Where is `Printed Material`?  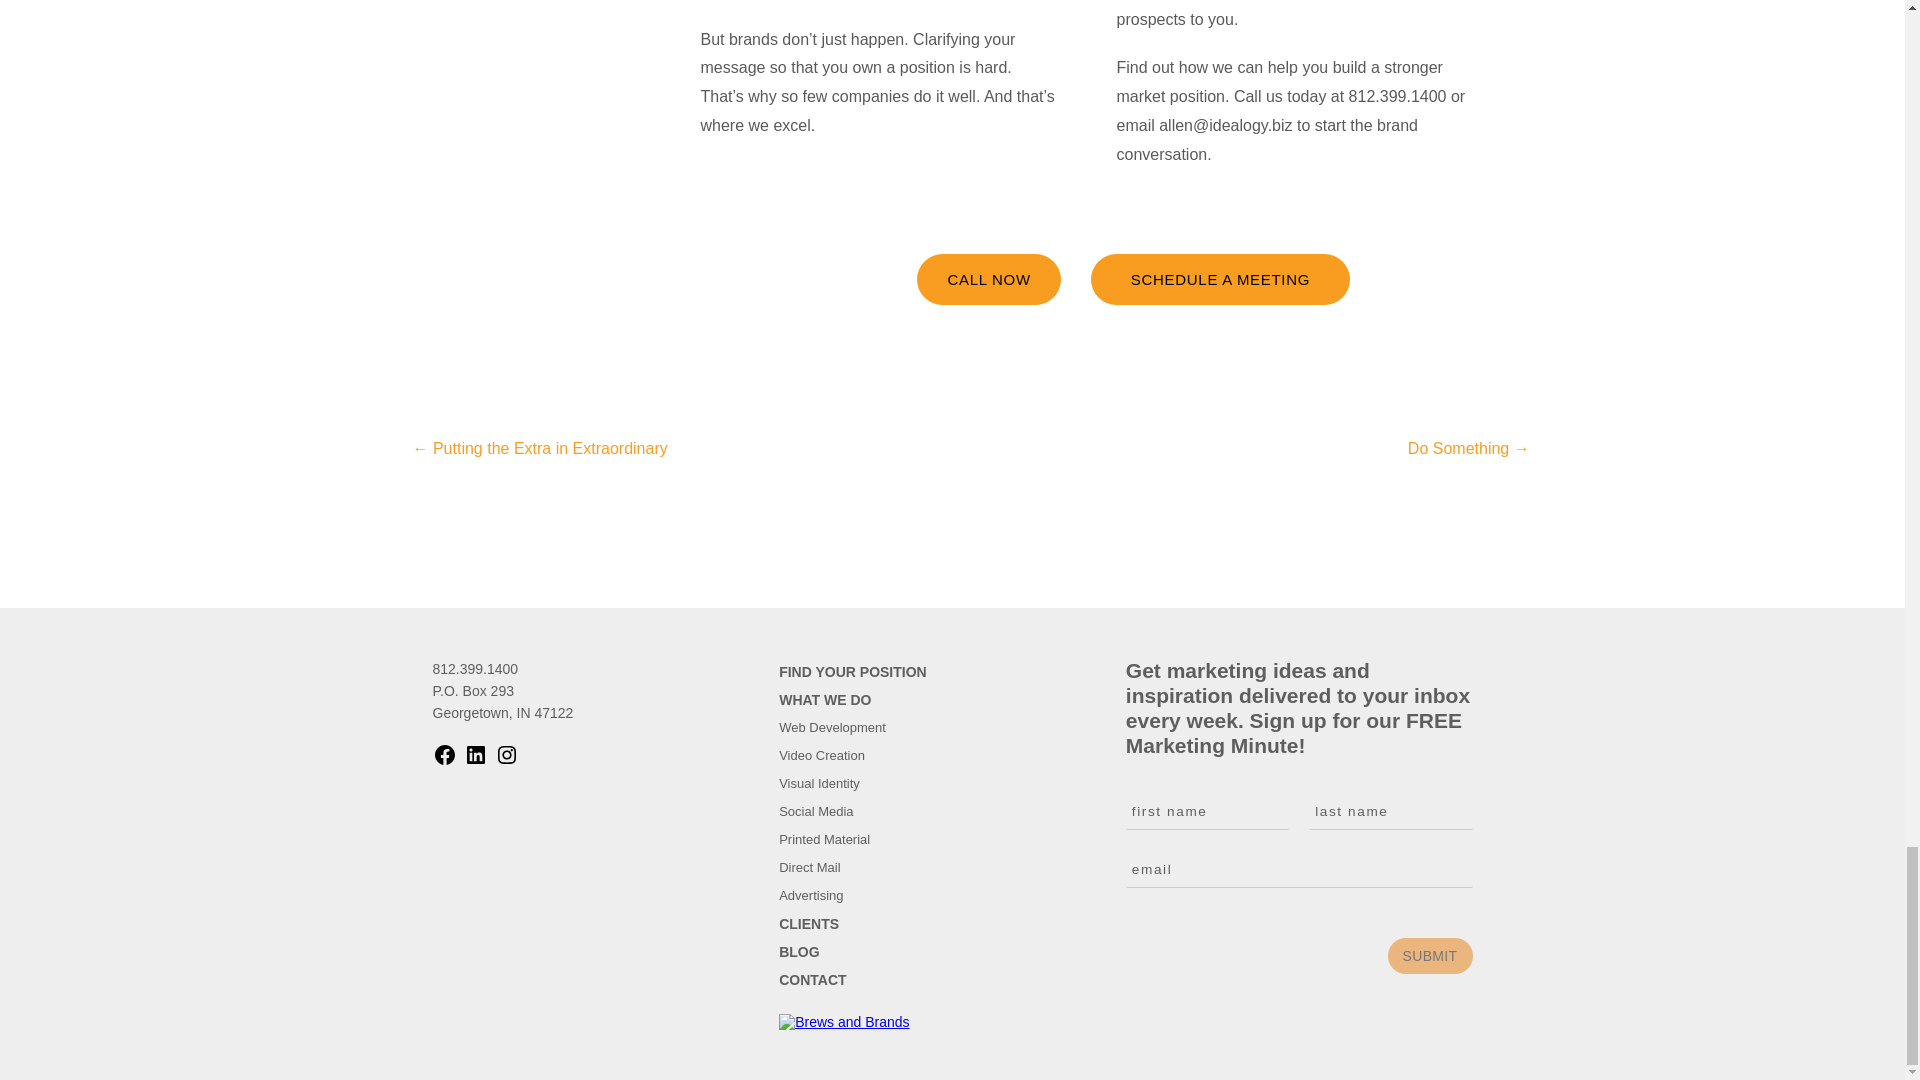 Printed Material is located at coordinates (824, 838).